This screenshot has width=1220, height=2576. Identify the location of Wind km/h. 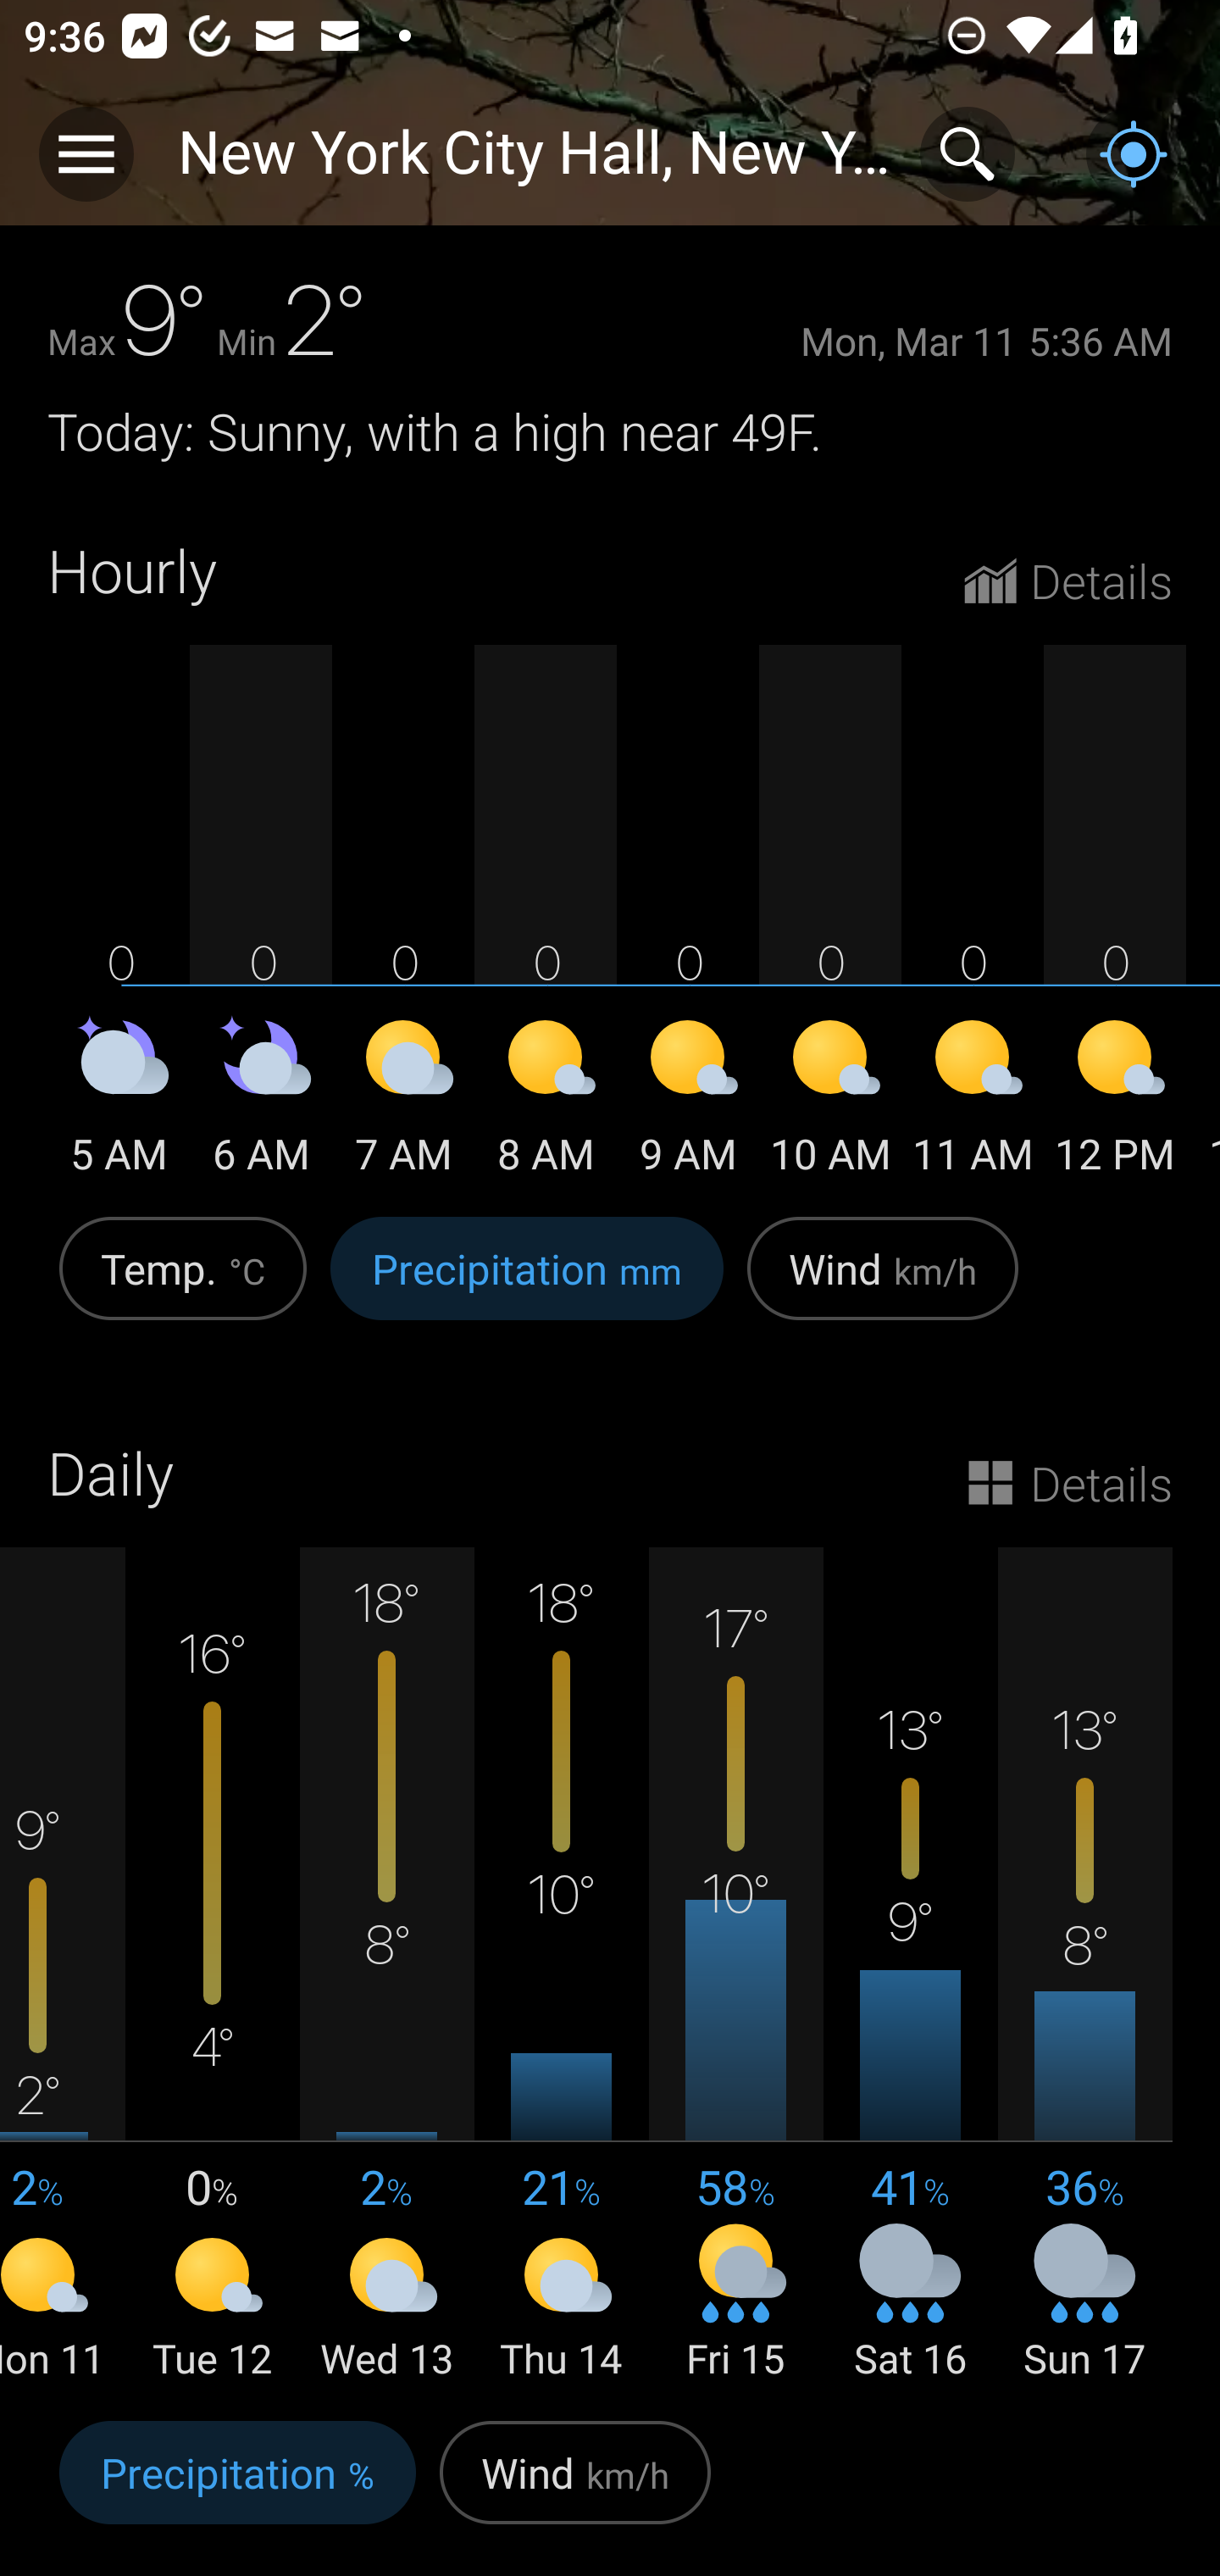
(574, 2490).